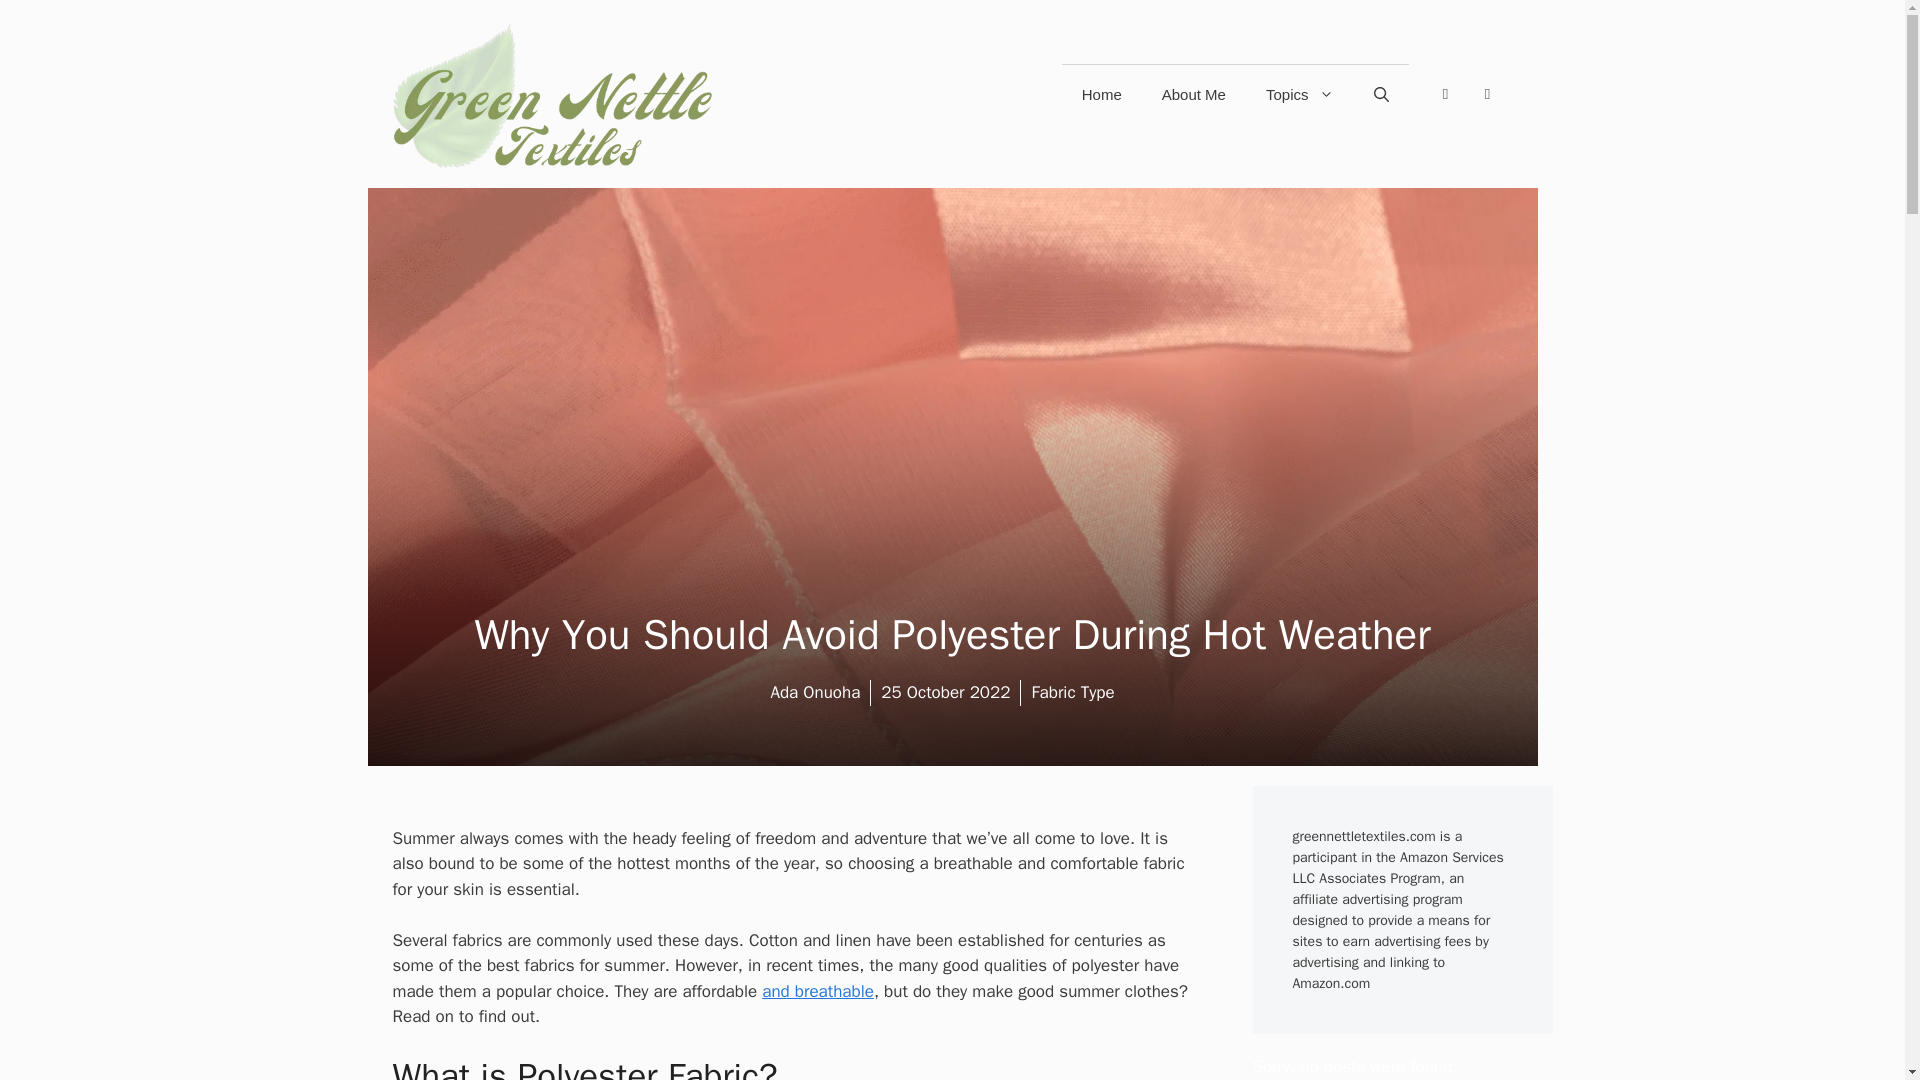 The width and height of the screenshot is (1920, 1080). What do you see at coordinates (818, 991) in the screenshot?
I see `and breathable` at bounding box center [818, 991].